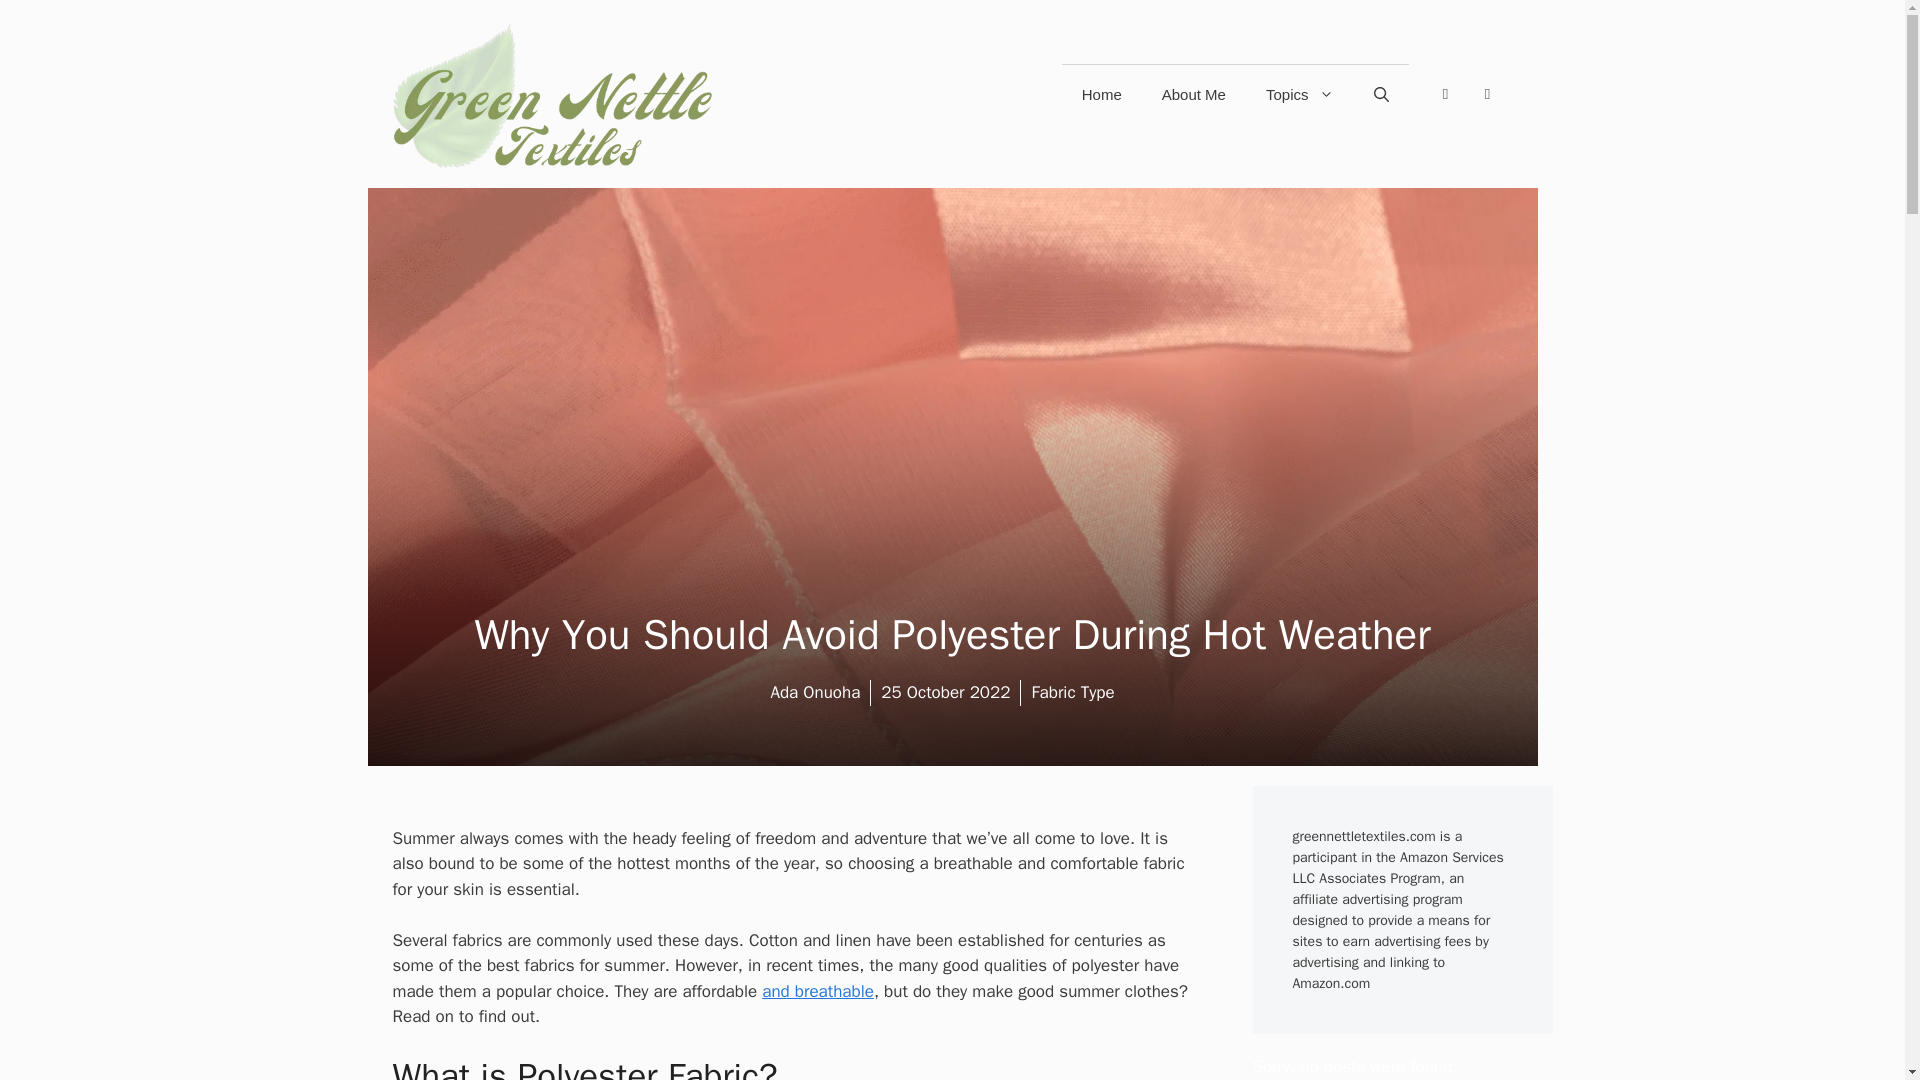 The width and height of the screenshot is (1920, 1080). What do you see at coordinates (818, 991) in the screenshot?
I see `and breathable` at bounding box center [818, 991].